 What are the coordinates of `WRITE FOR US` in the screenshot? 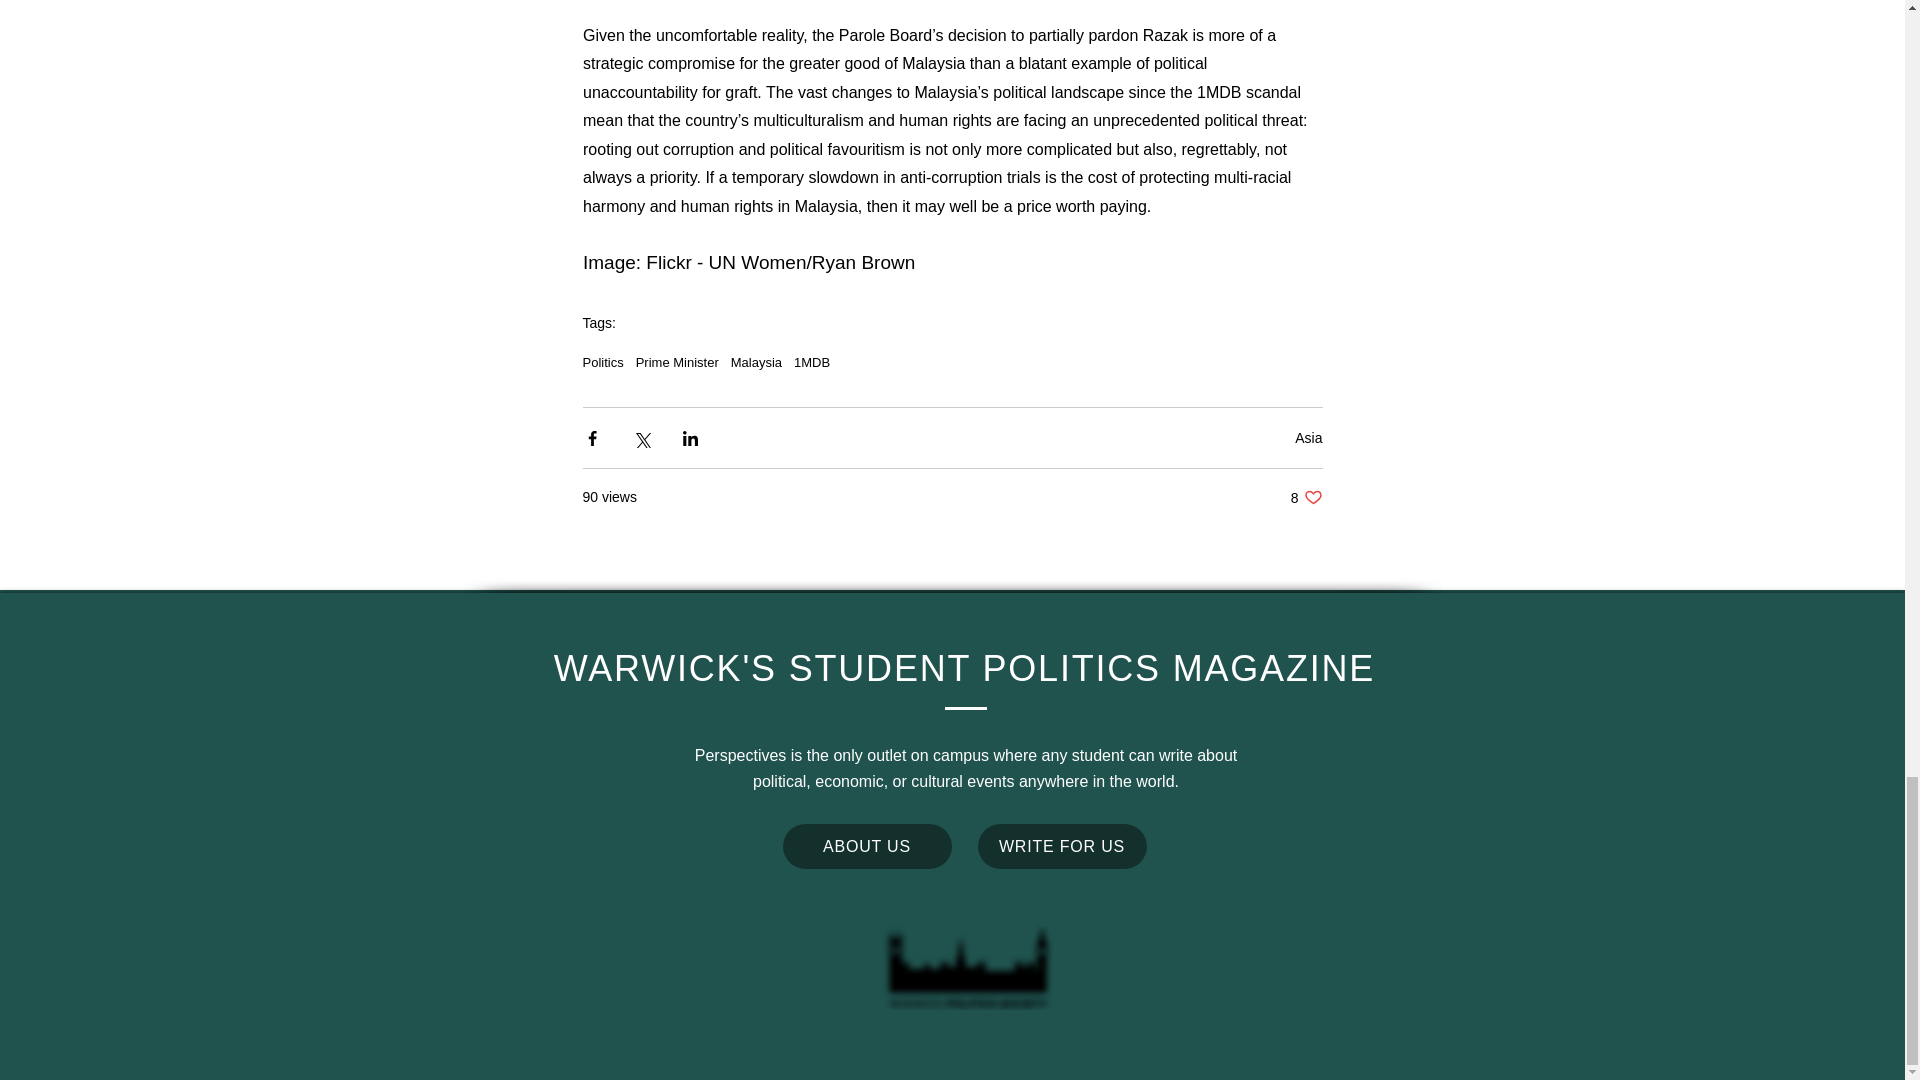 It's located at (1062, 846).